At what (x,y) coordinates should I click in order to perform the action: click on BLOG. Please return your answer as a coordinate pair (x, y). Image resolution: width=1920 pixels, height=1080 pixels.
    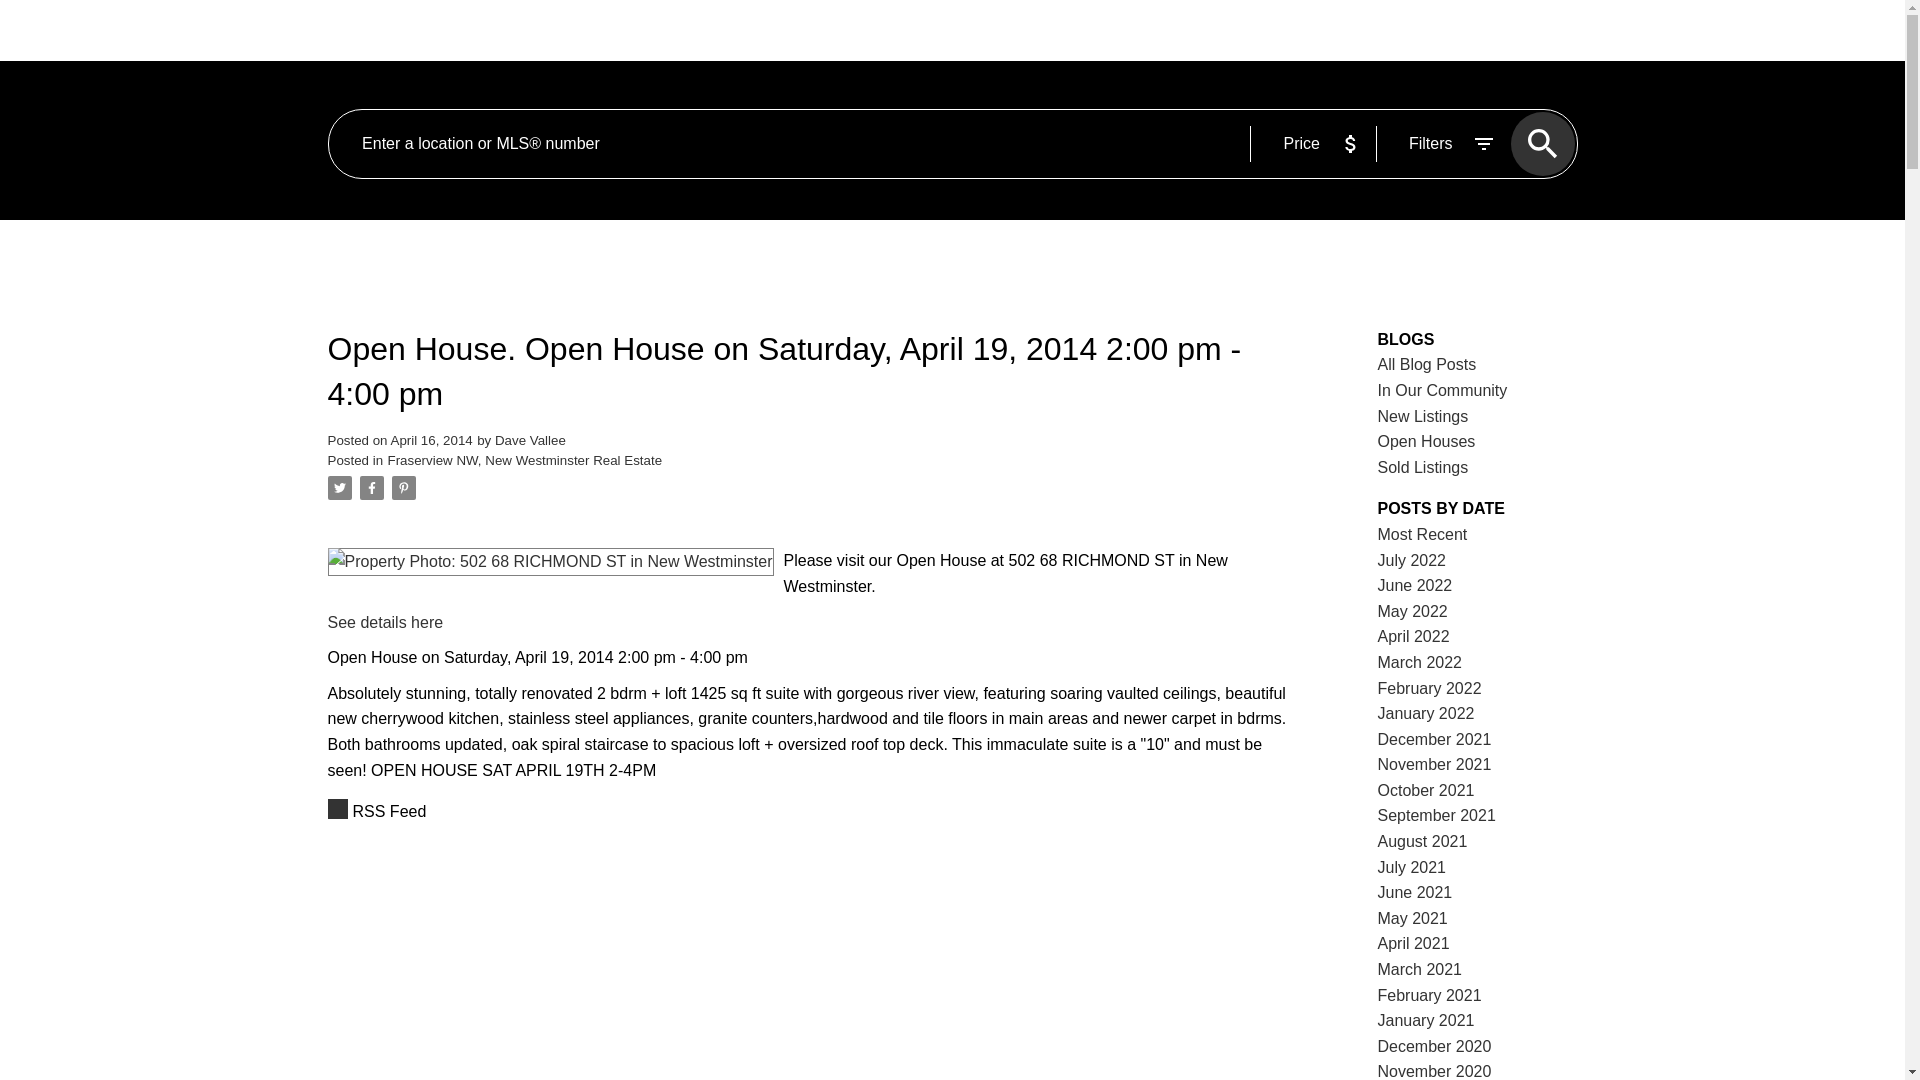
    Looking at the image, I should click on (1101, 31).